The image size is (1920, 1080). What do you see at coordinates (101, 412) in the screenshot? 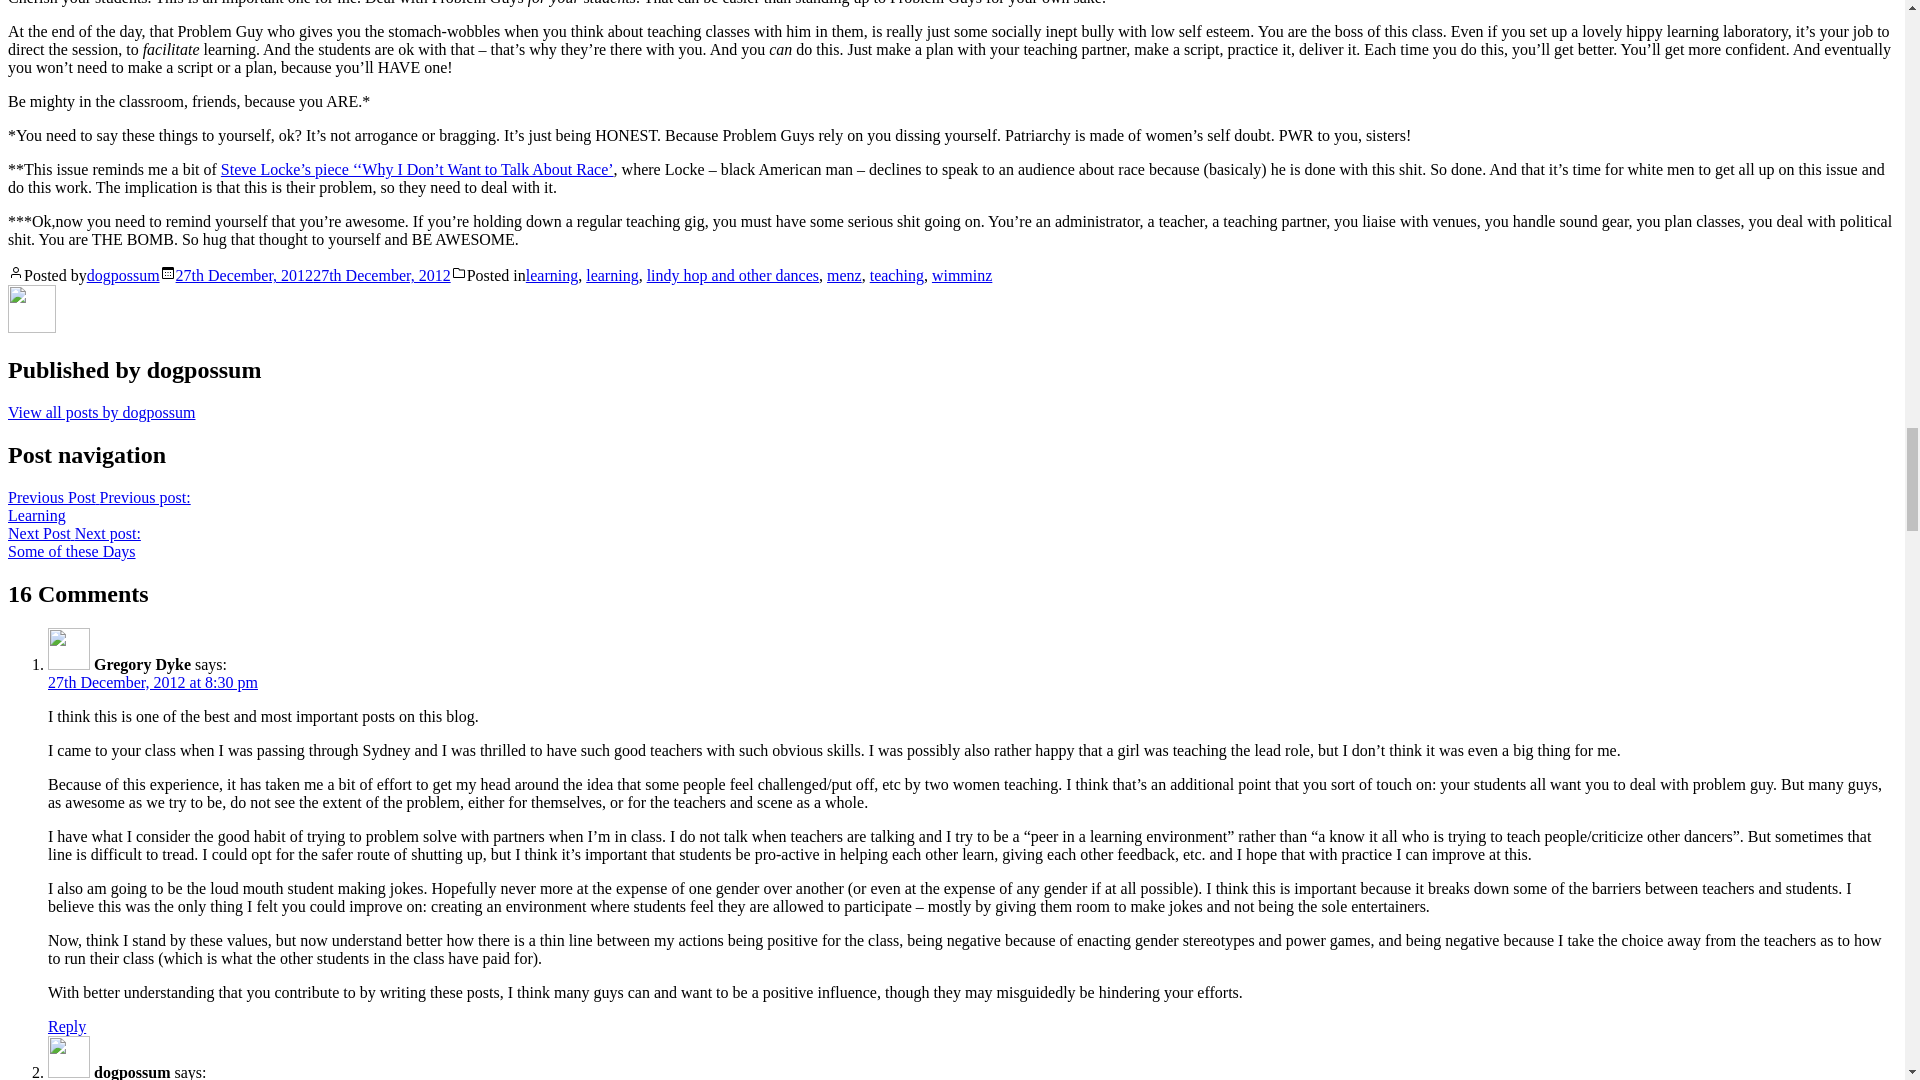
I see `View all posts by dogpossum` at bounding box center [101, 412].